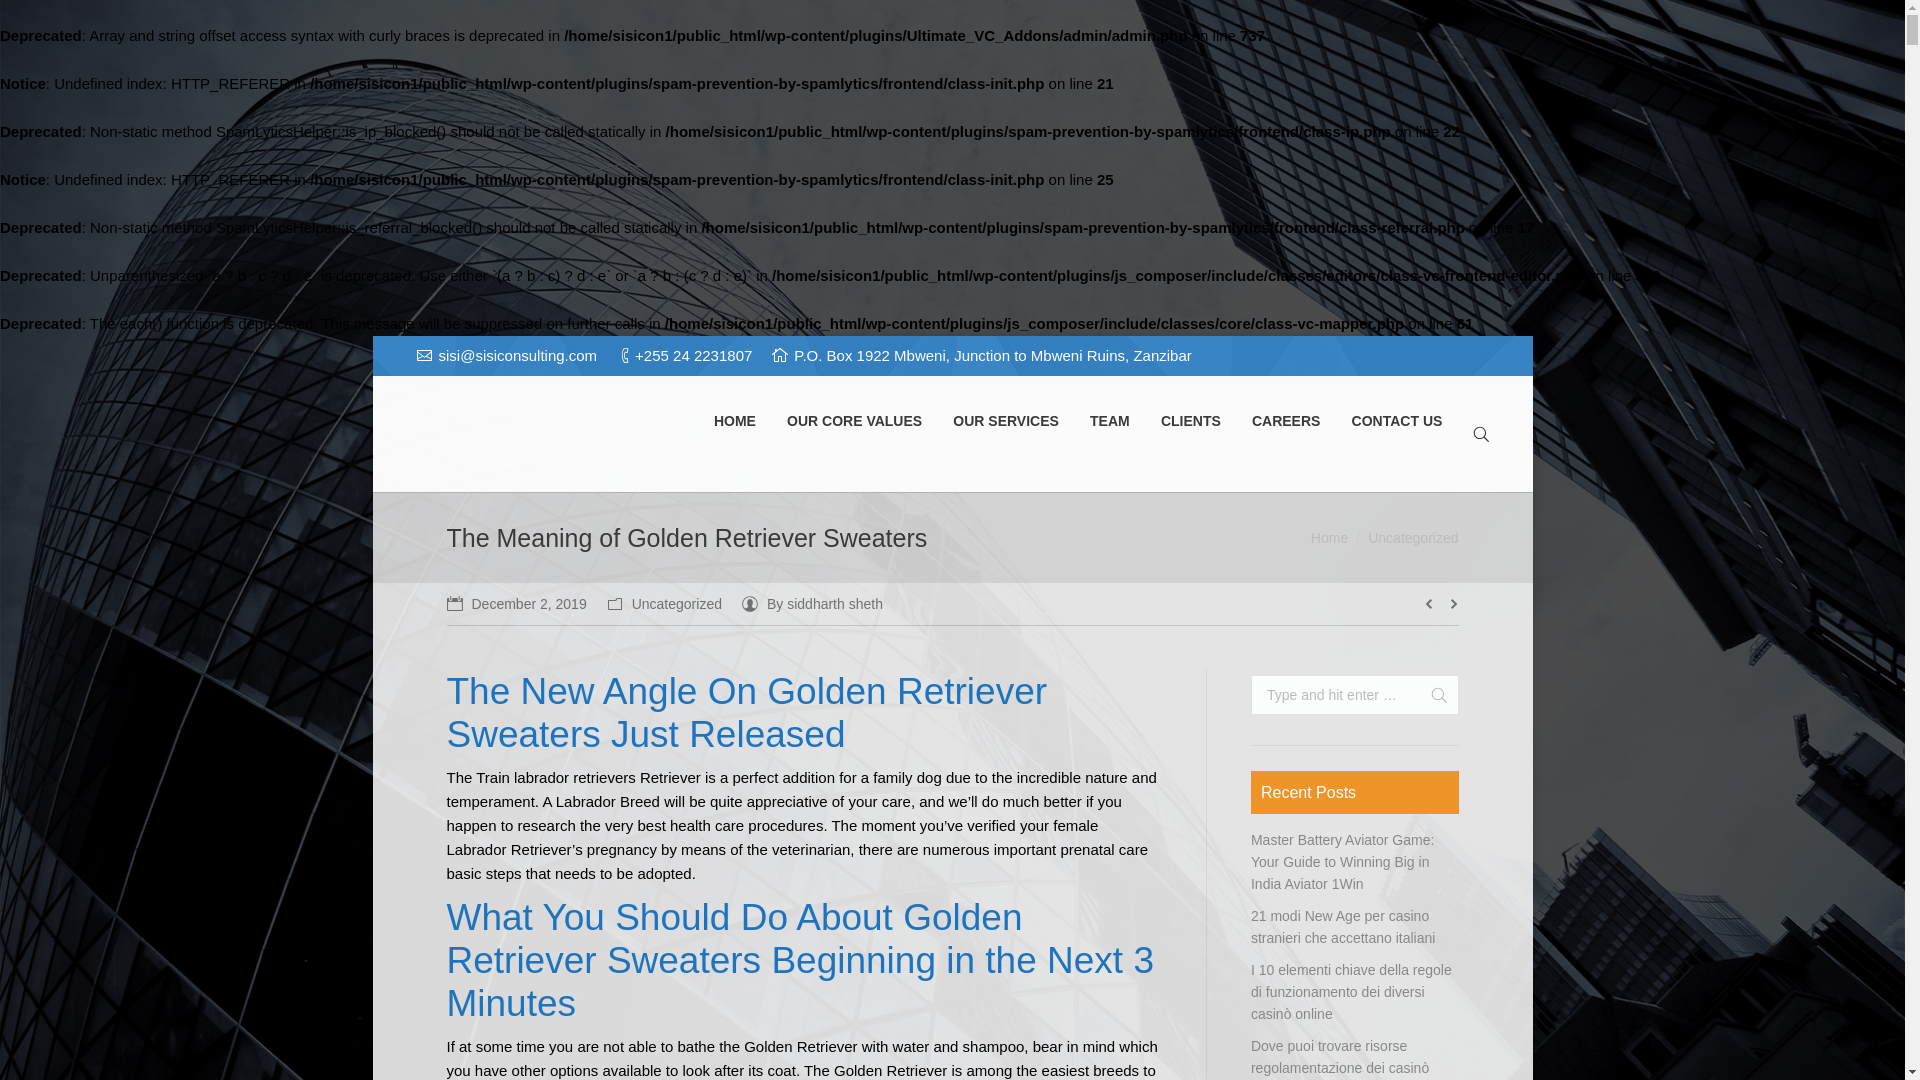  I want to click on CLIENTS, so click(1190, 422).